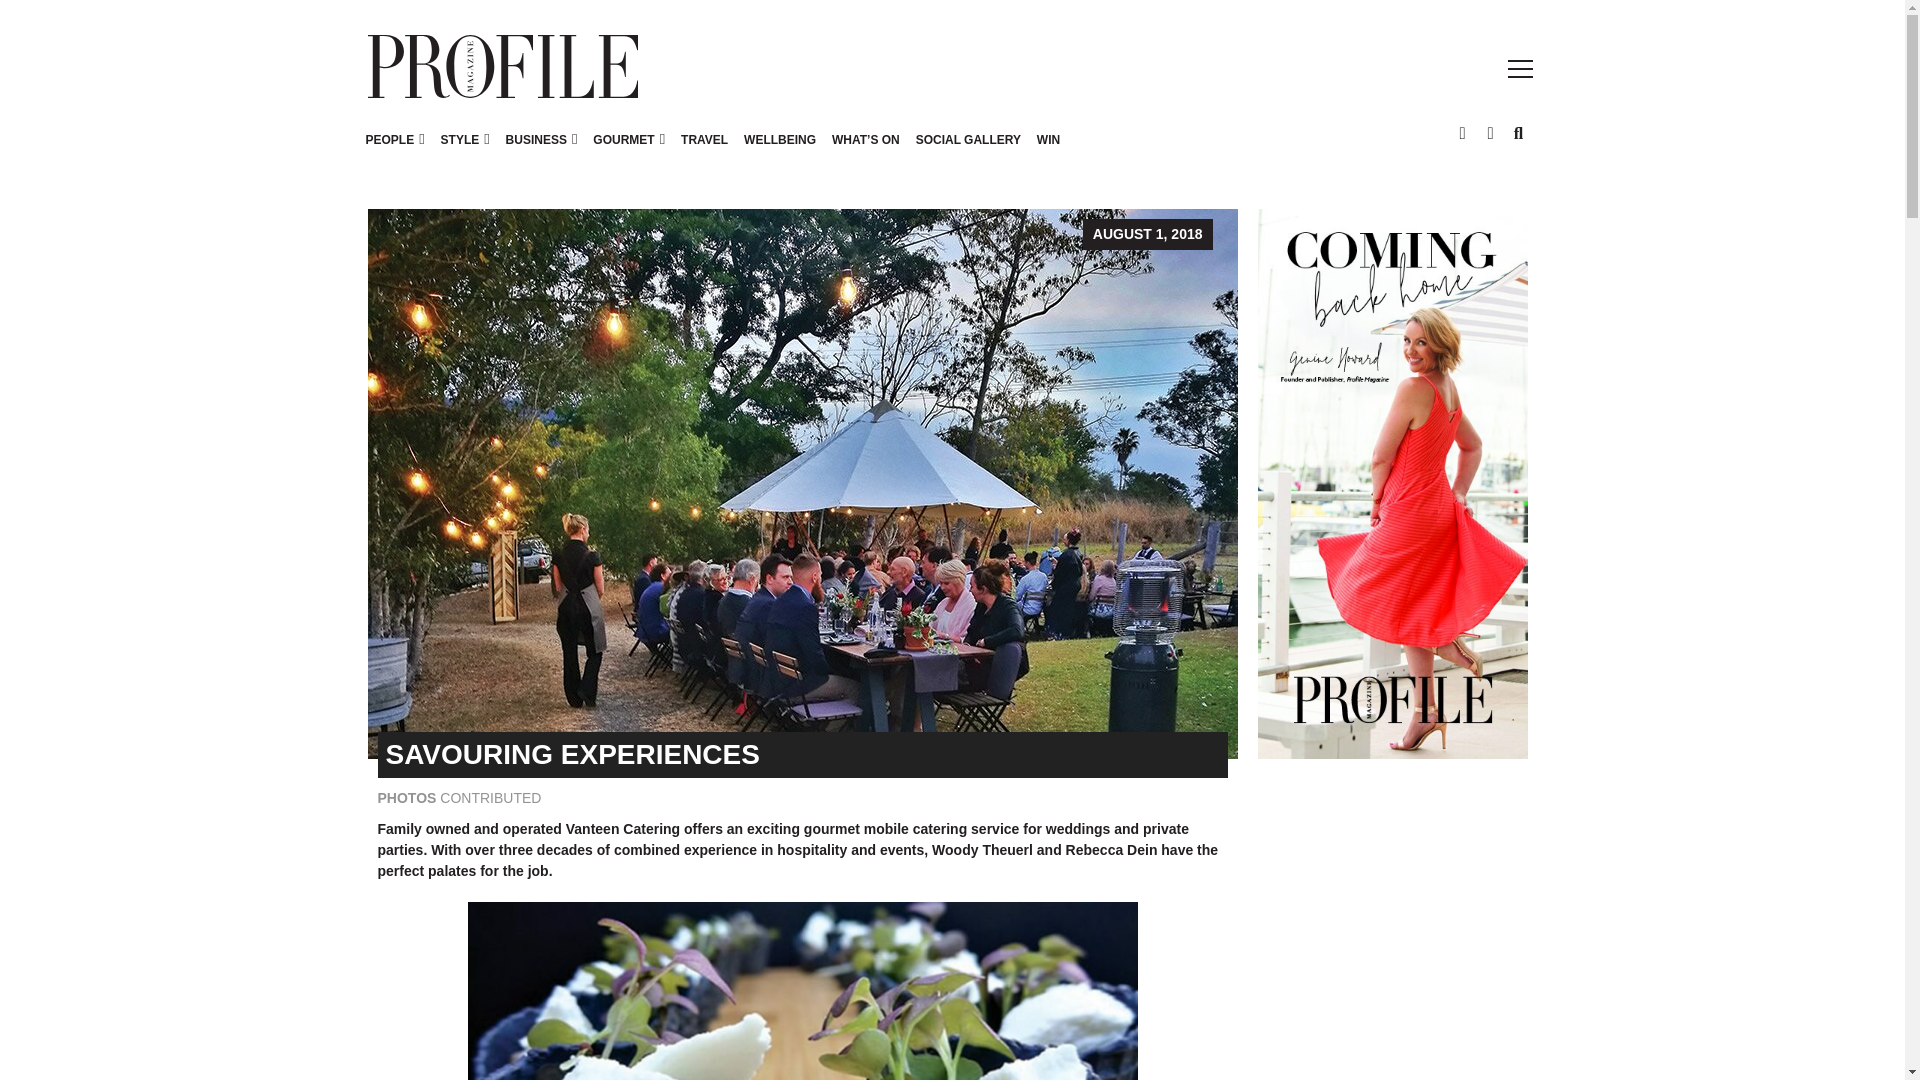 The width and height of the screenshot is (1920, 1080). Describe the element at coordinates (508, 138) in the screenshot. I see `CULTURE` at that location.